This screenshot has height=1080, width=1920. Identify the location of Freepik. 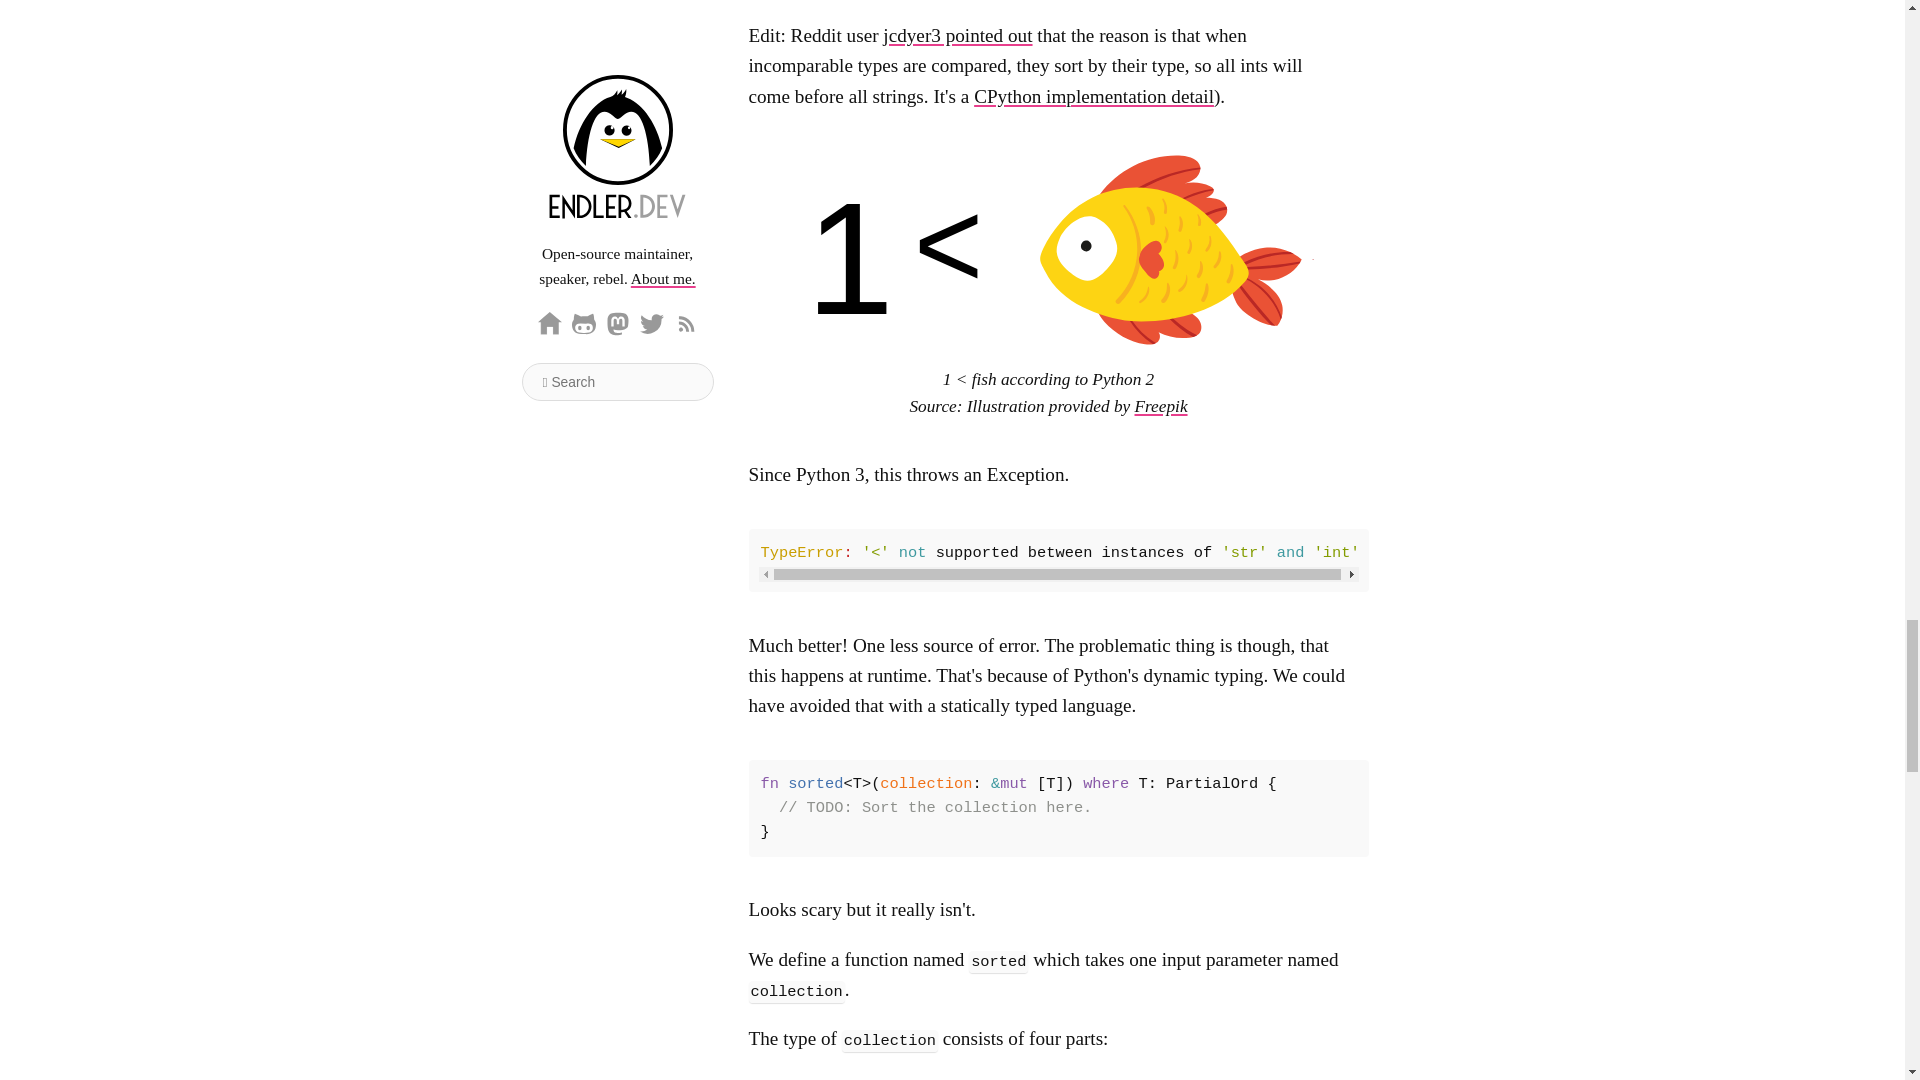
(1160, 406).